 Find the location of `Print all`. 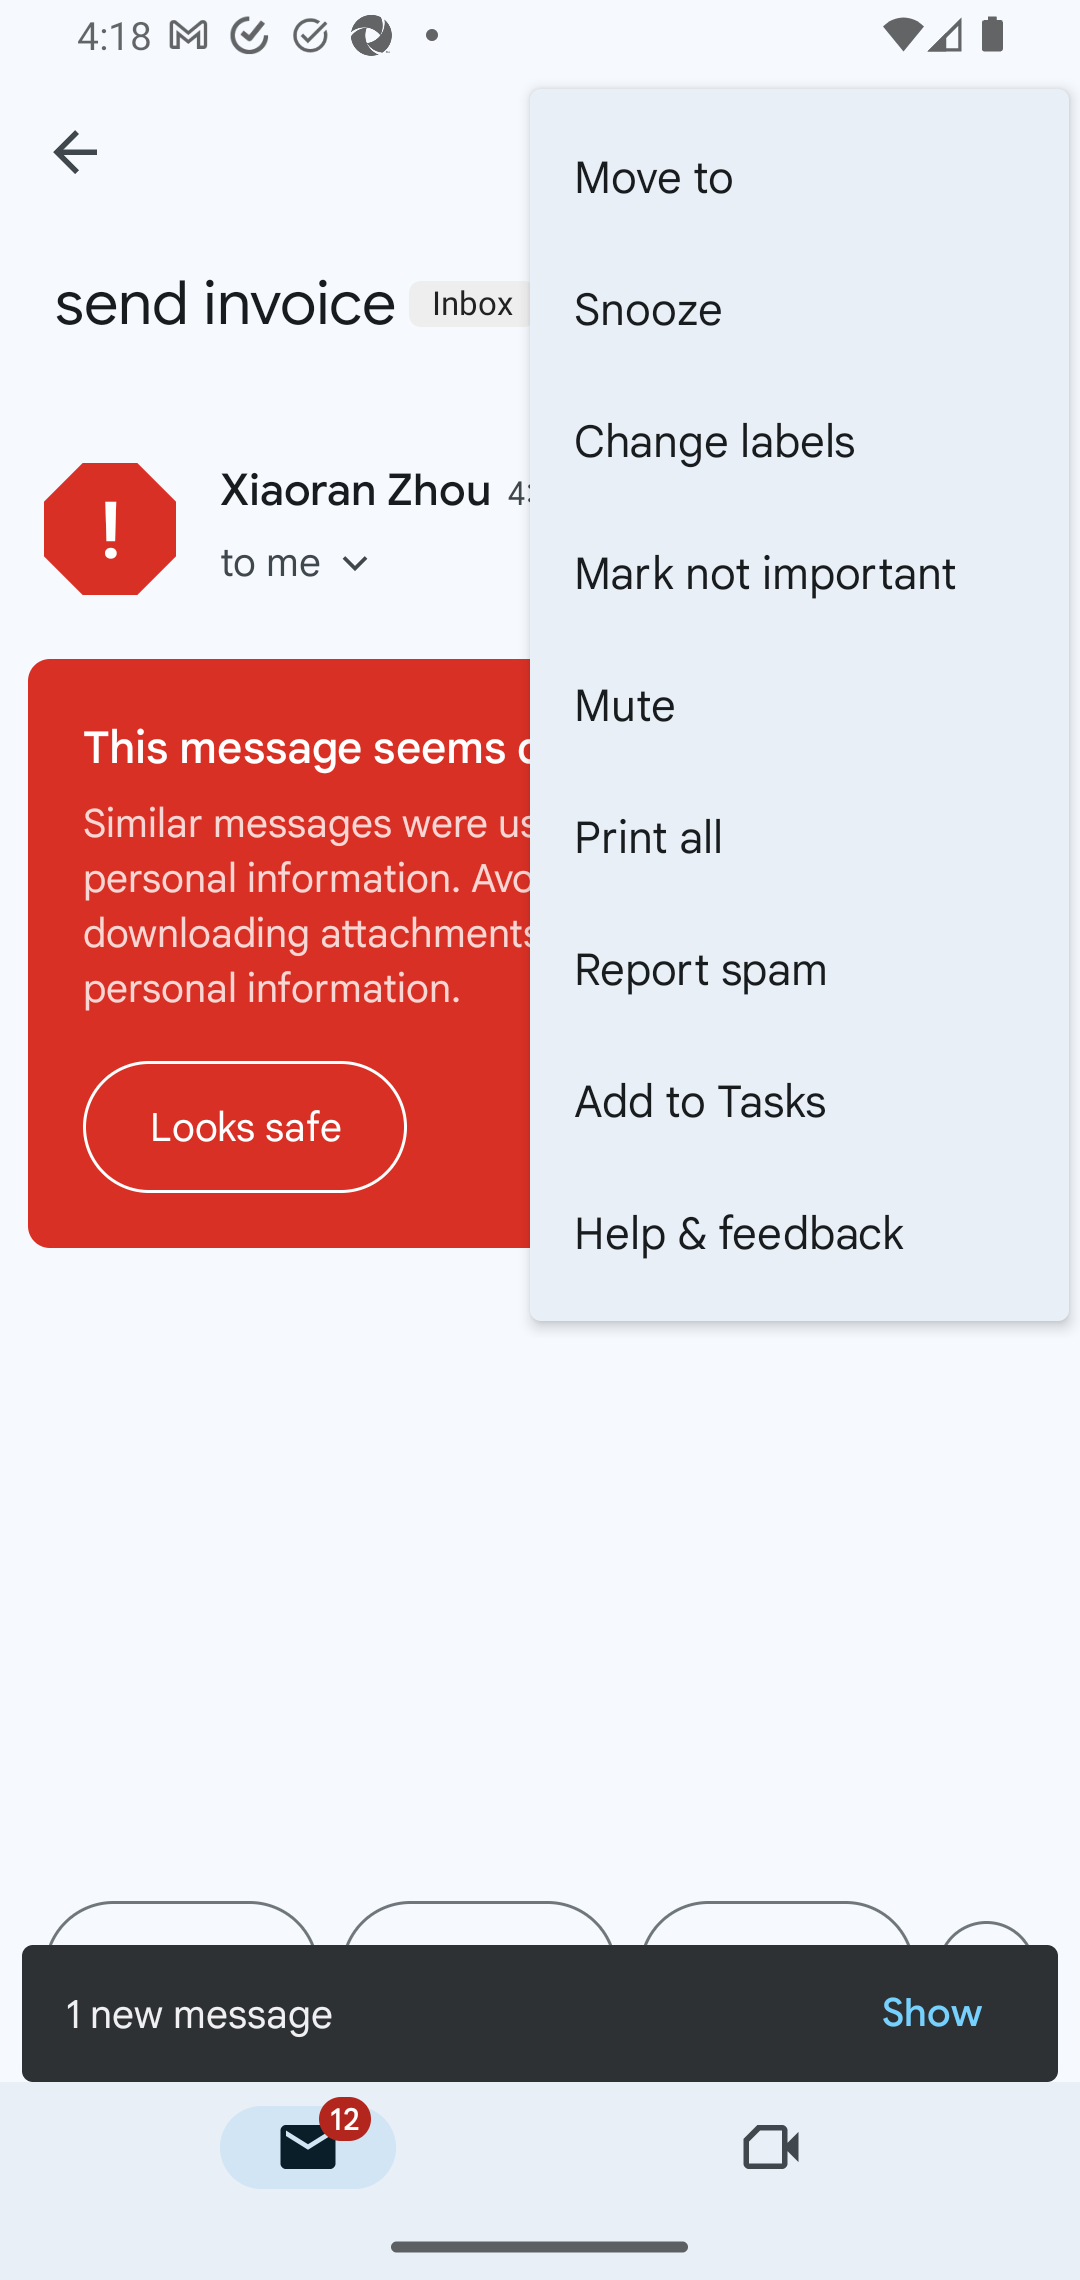

Print all is located at coordinates (800, 836).